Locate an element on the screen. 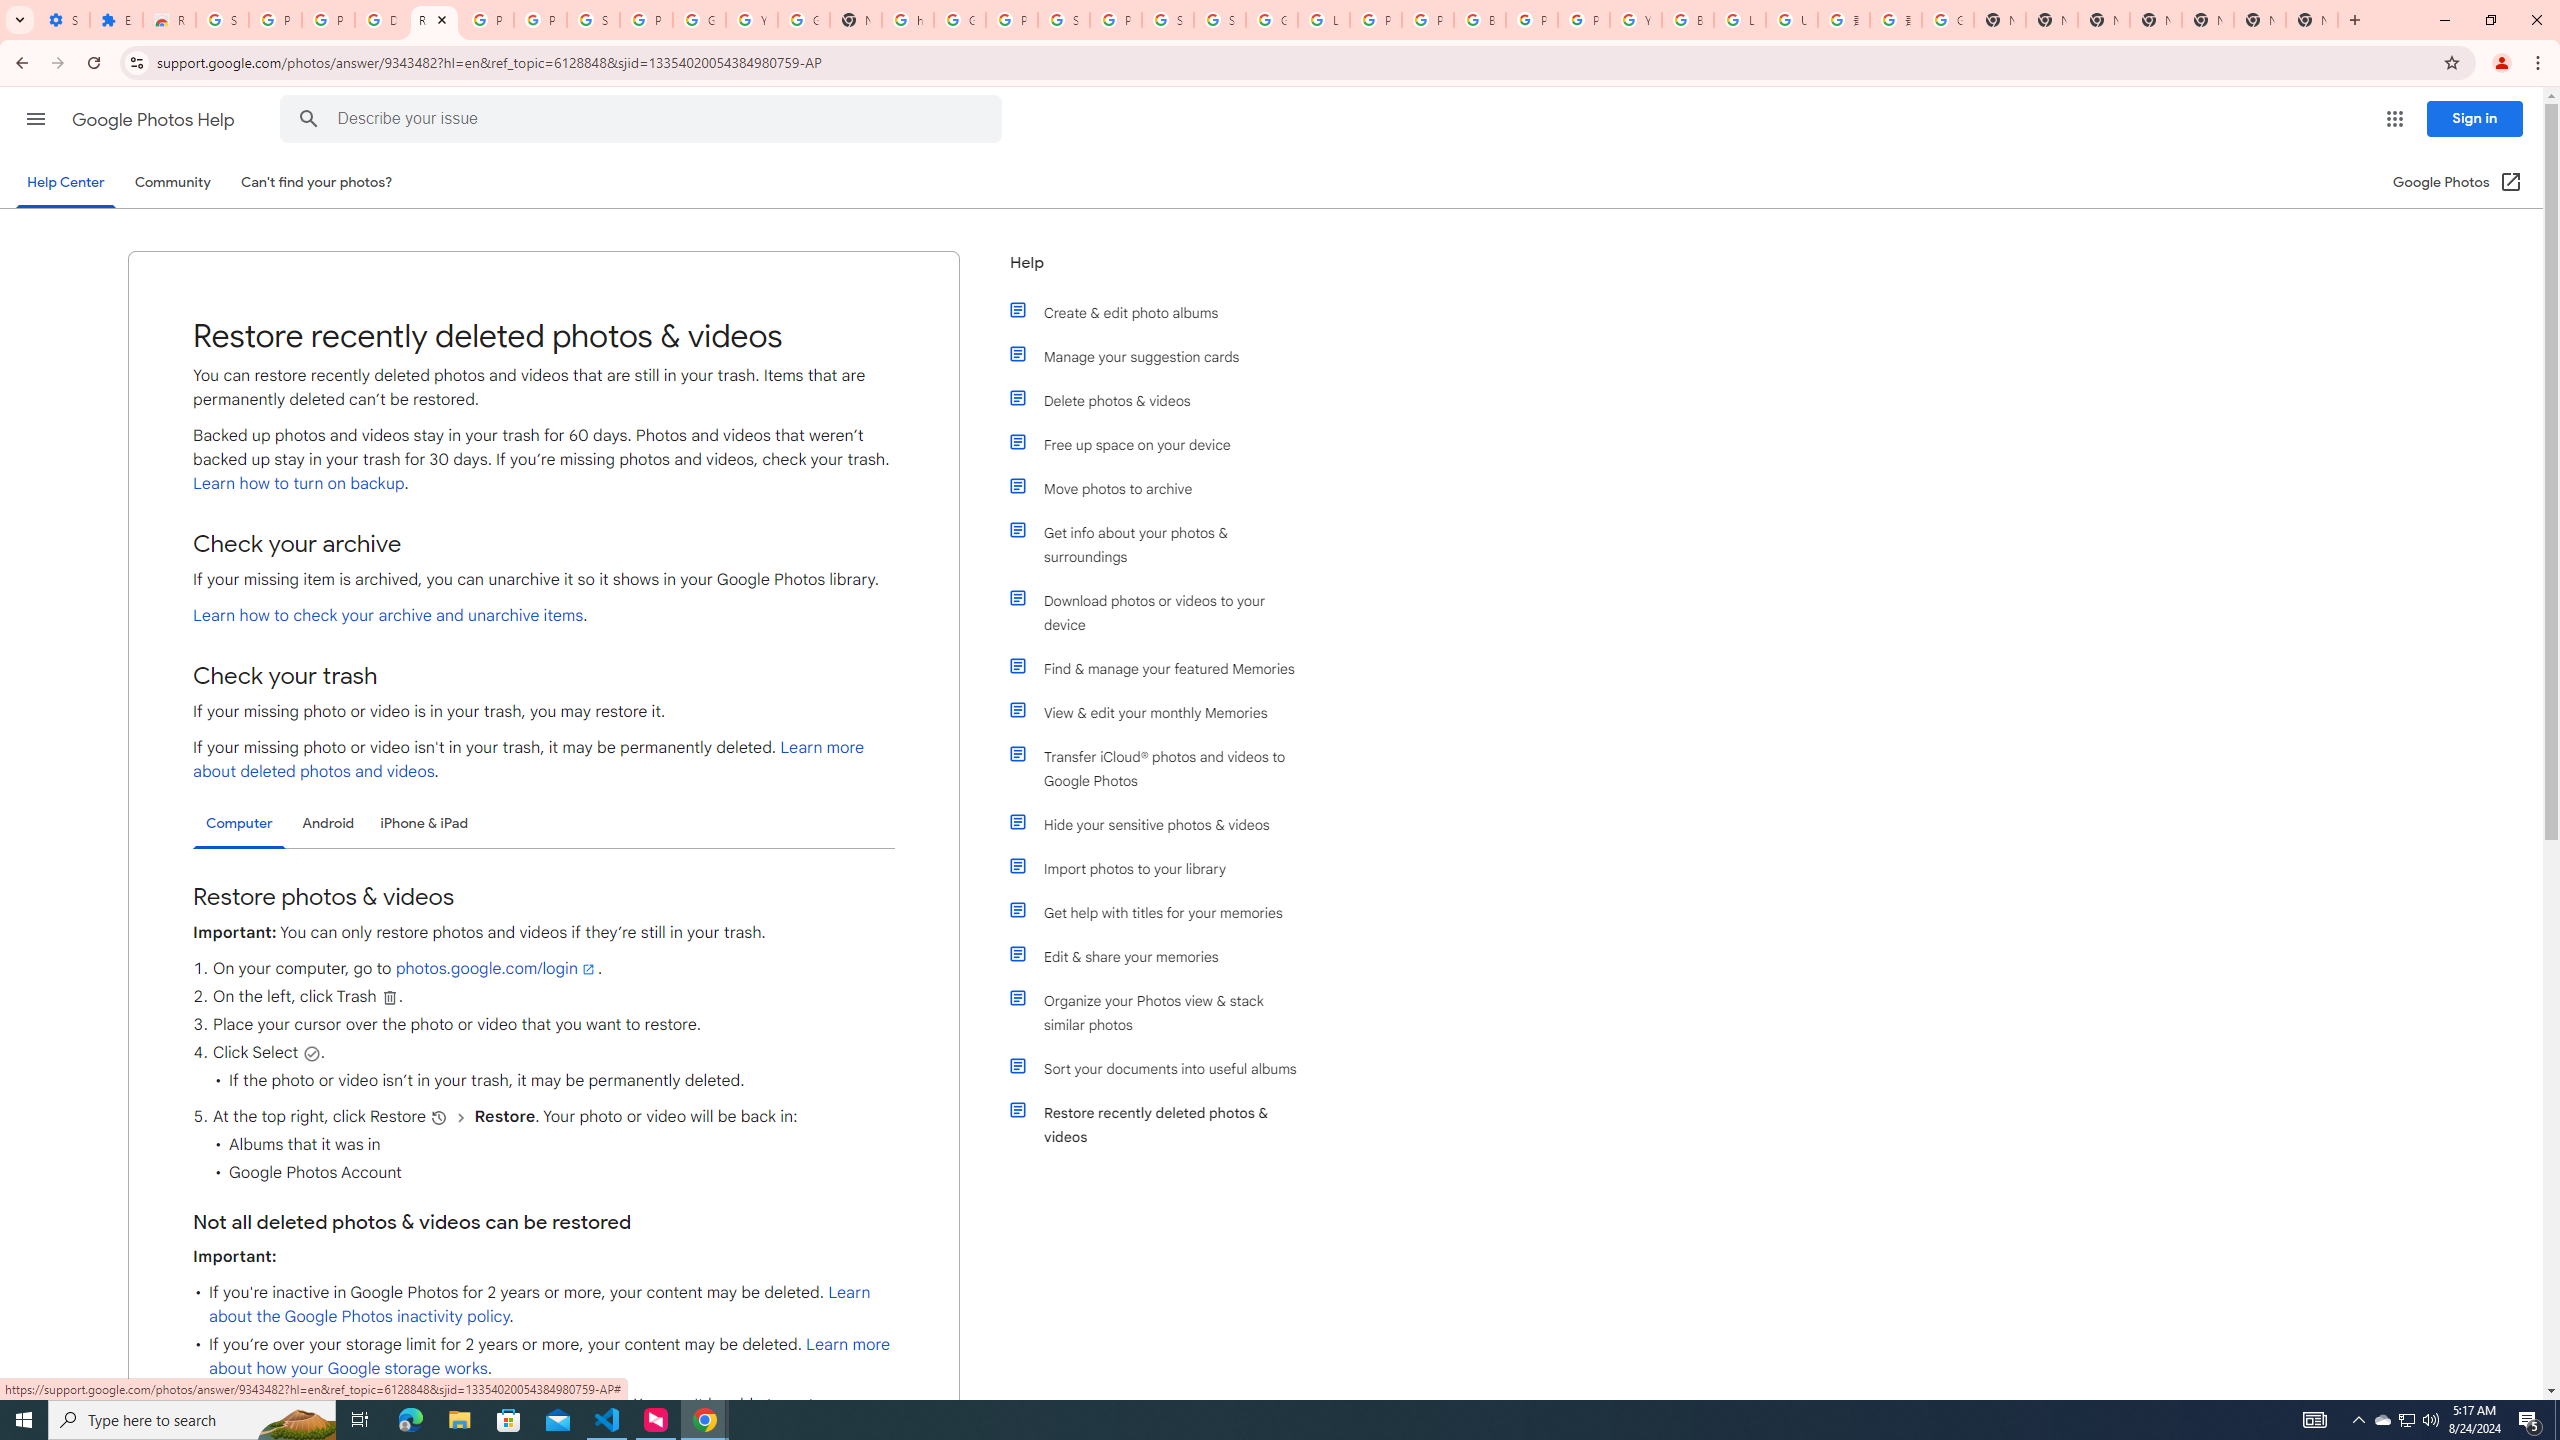 The height and width of the screenshot is (1440, 2560). Sign in is located at coordinates (2475, 118).